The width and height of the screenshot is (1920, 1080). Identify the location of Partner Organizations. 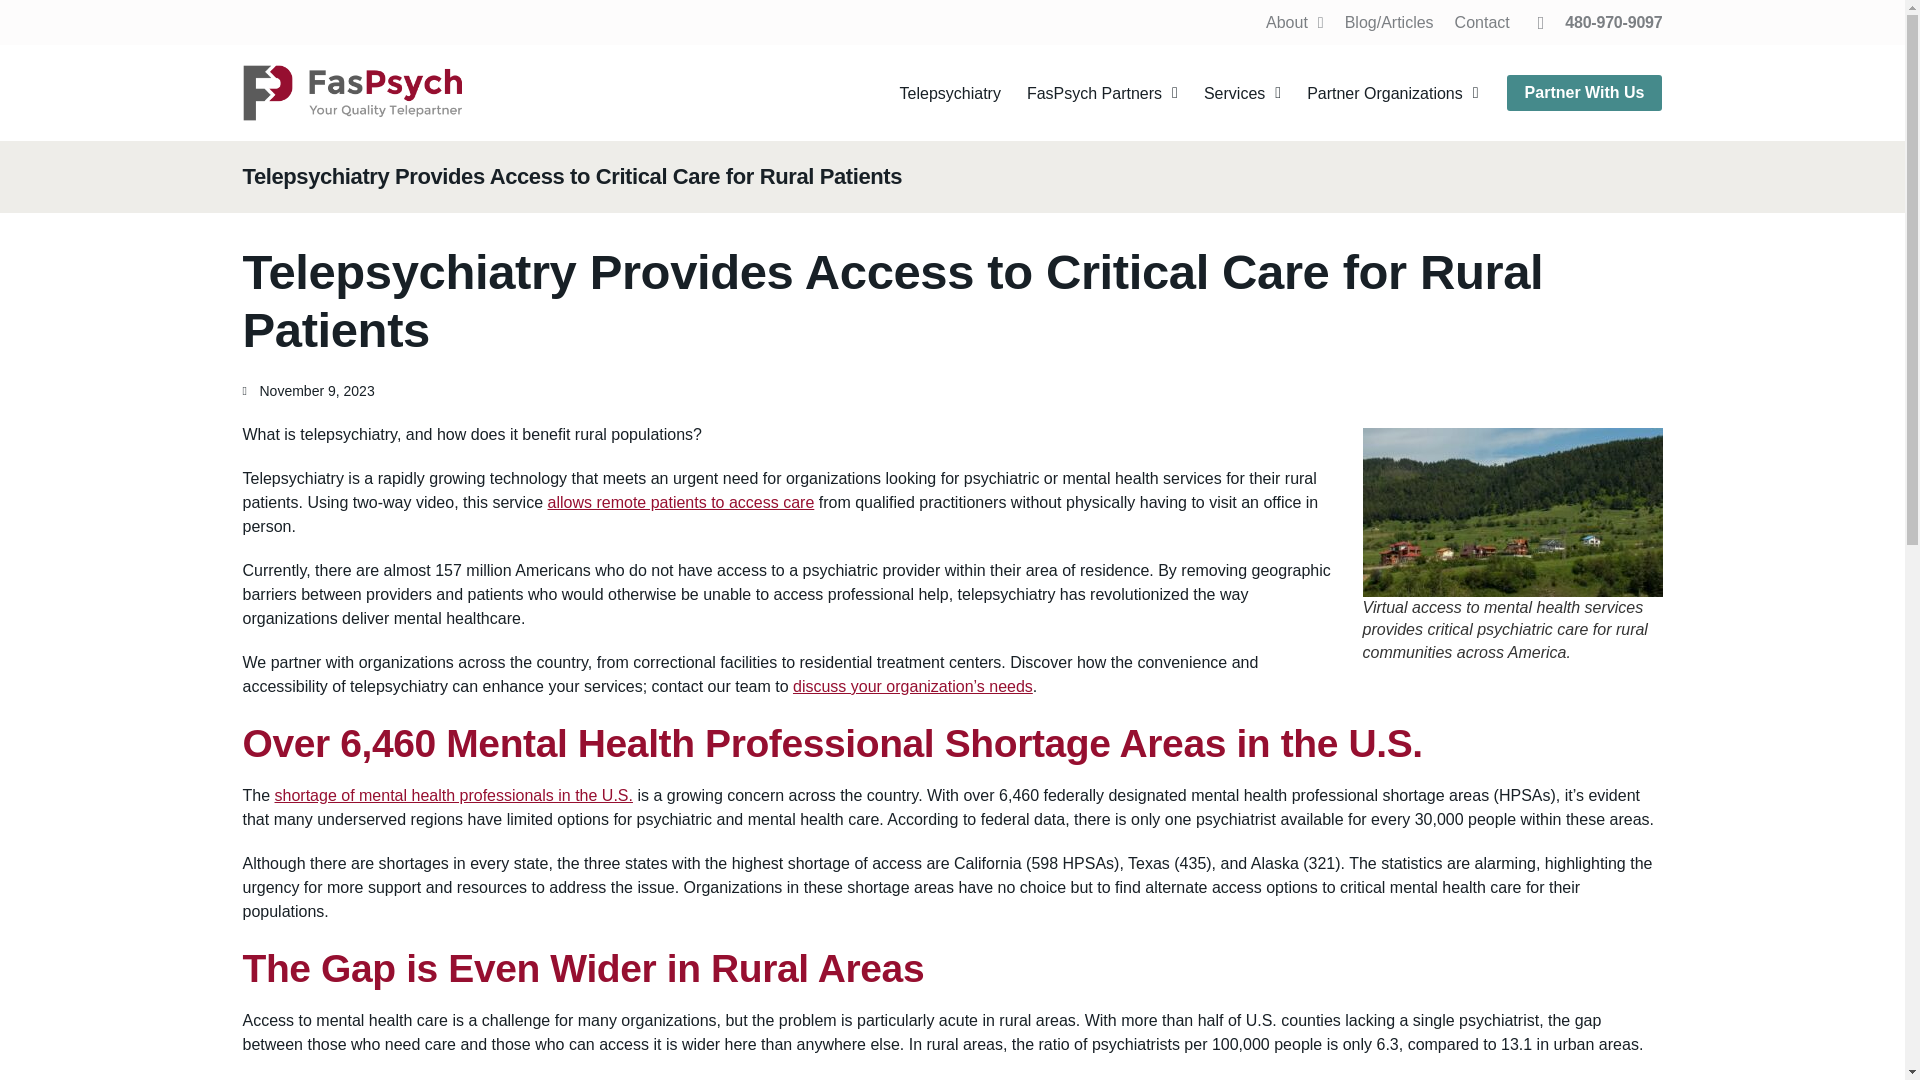
(1392, 92).